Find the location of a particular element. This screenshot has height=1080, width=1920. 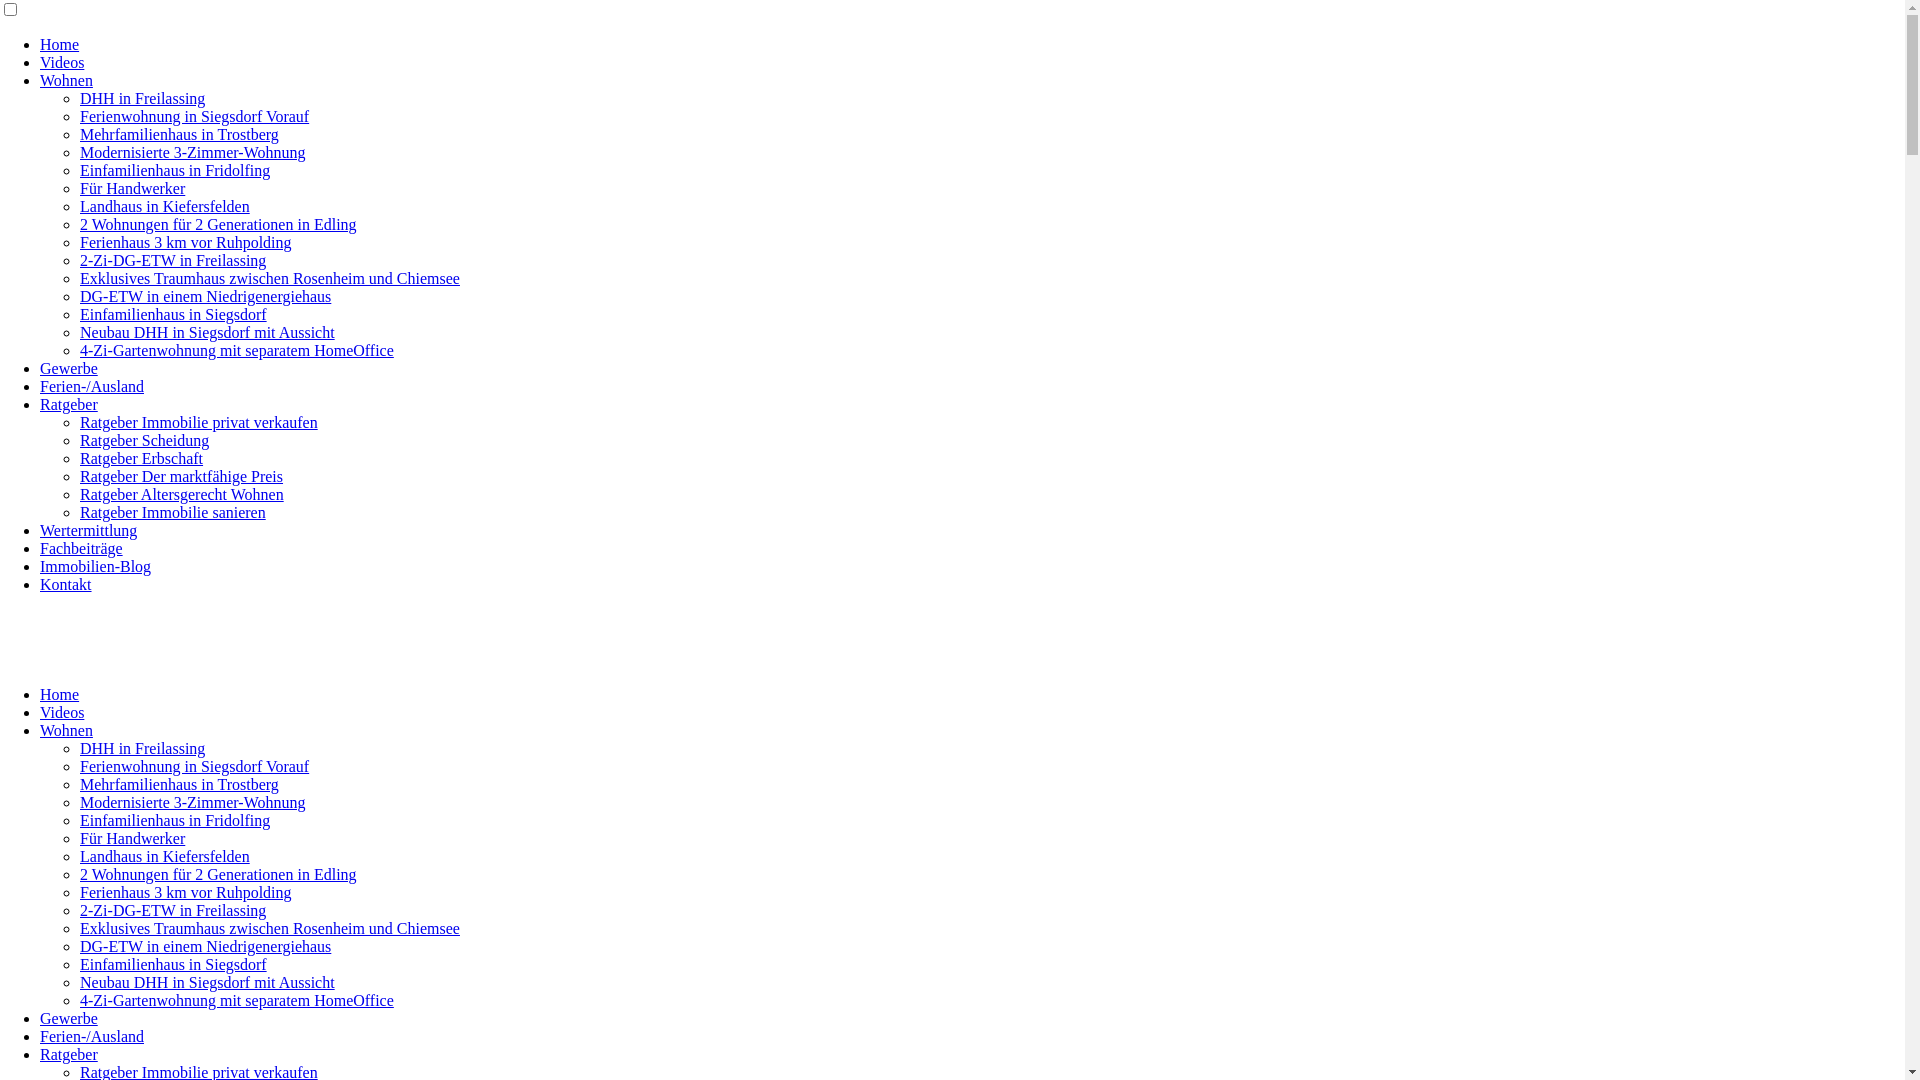

Home is located at coordinates (60, 694).